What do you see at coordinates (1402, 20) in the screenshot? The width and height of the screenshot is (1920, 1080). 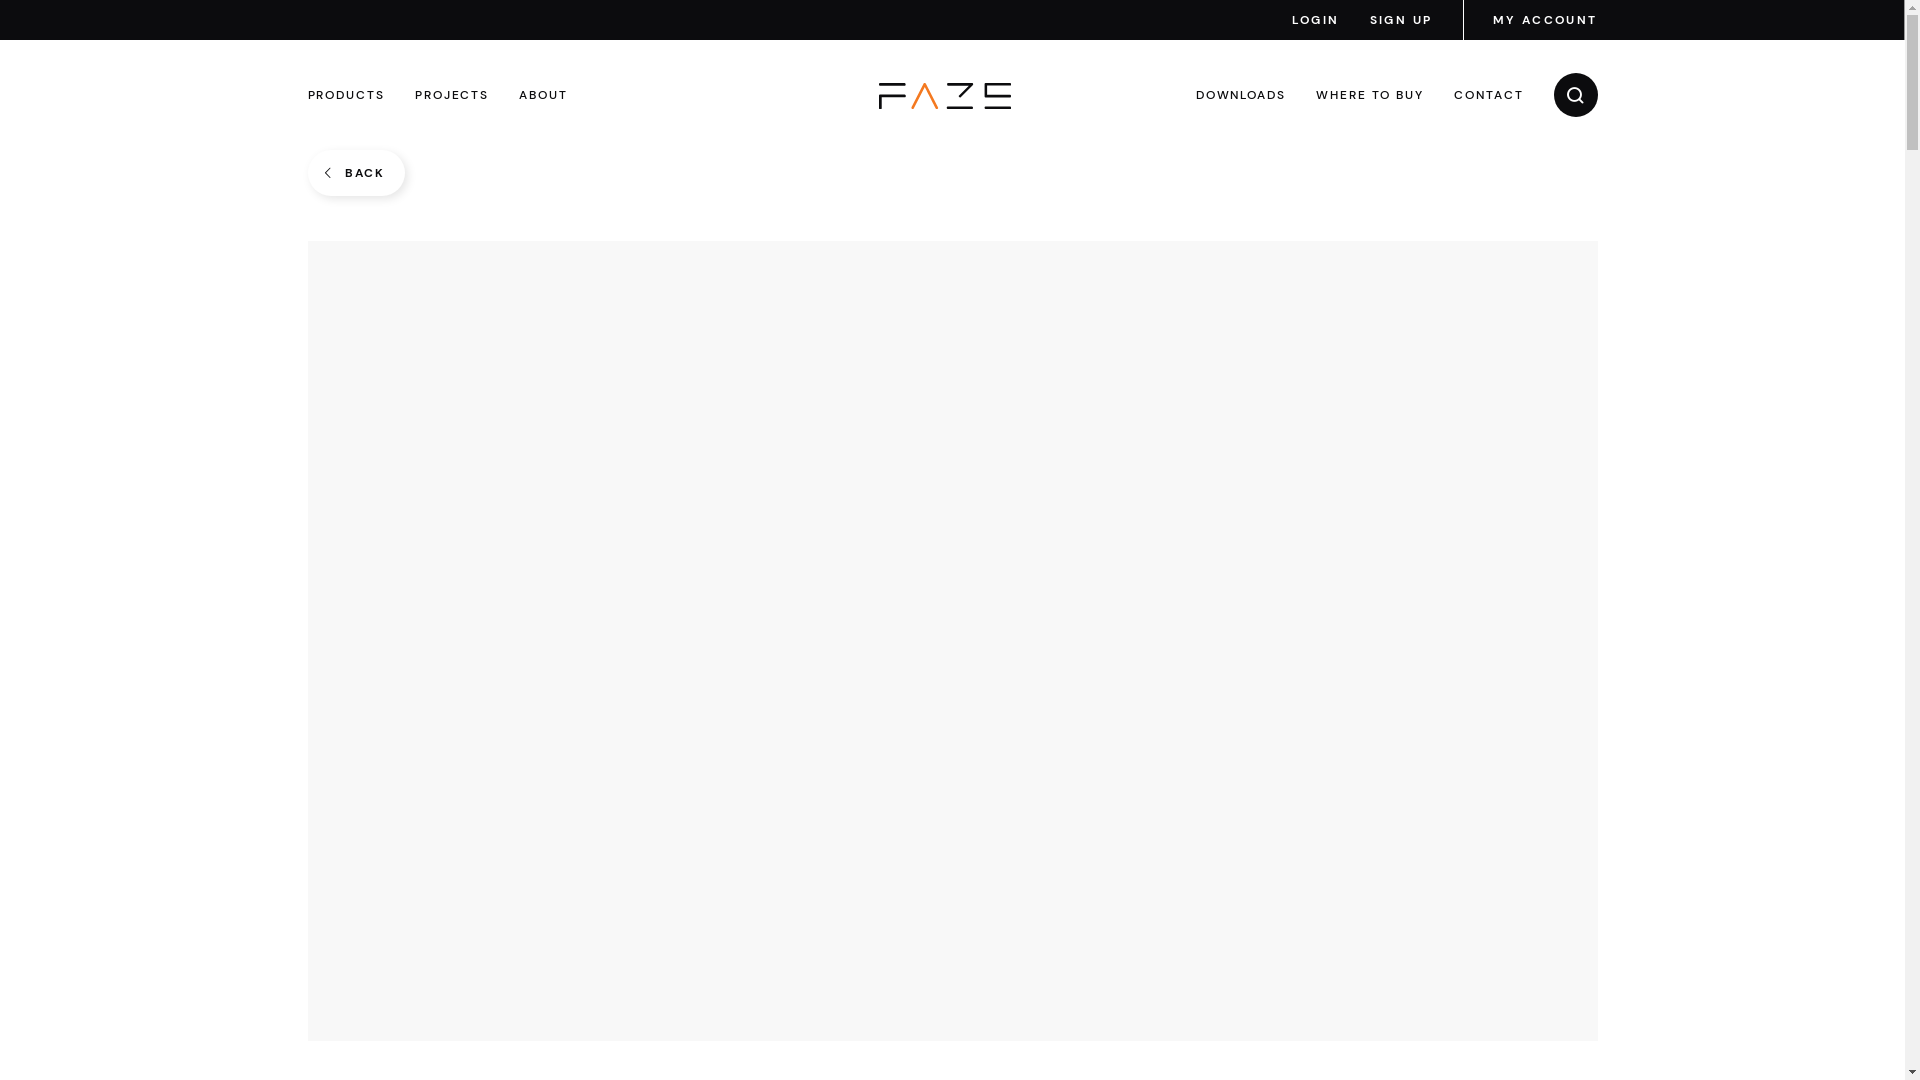 I see `SIGN UP` at bounding box center [1402, 20].